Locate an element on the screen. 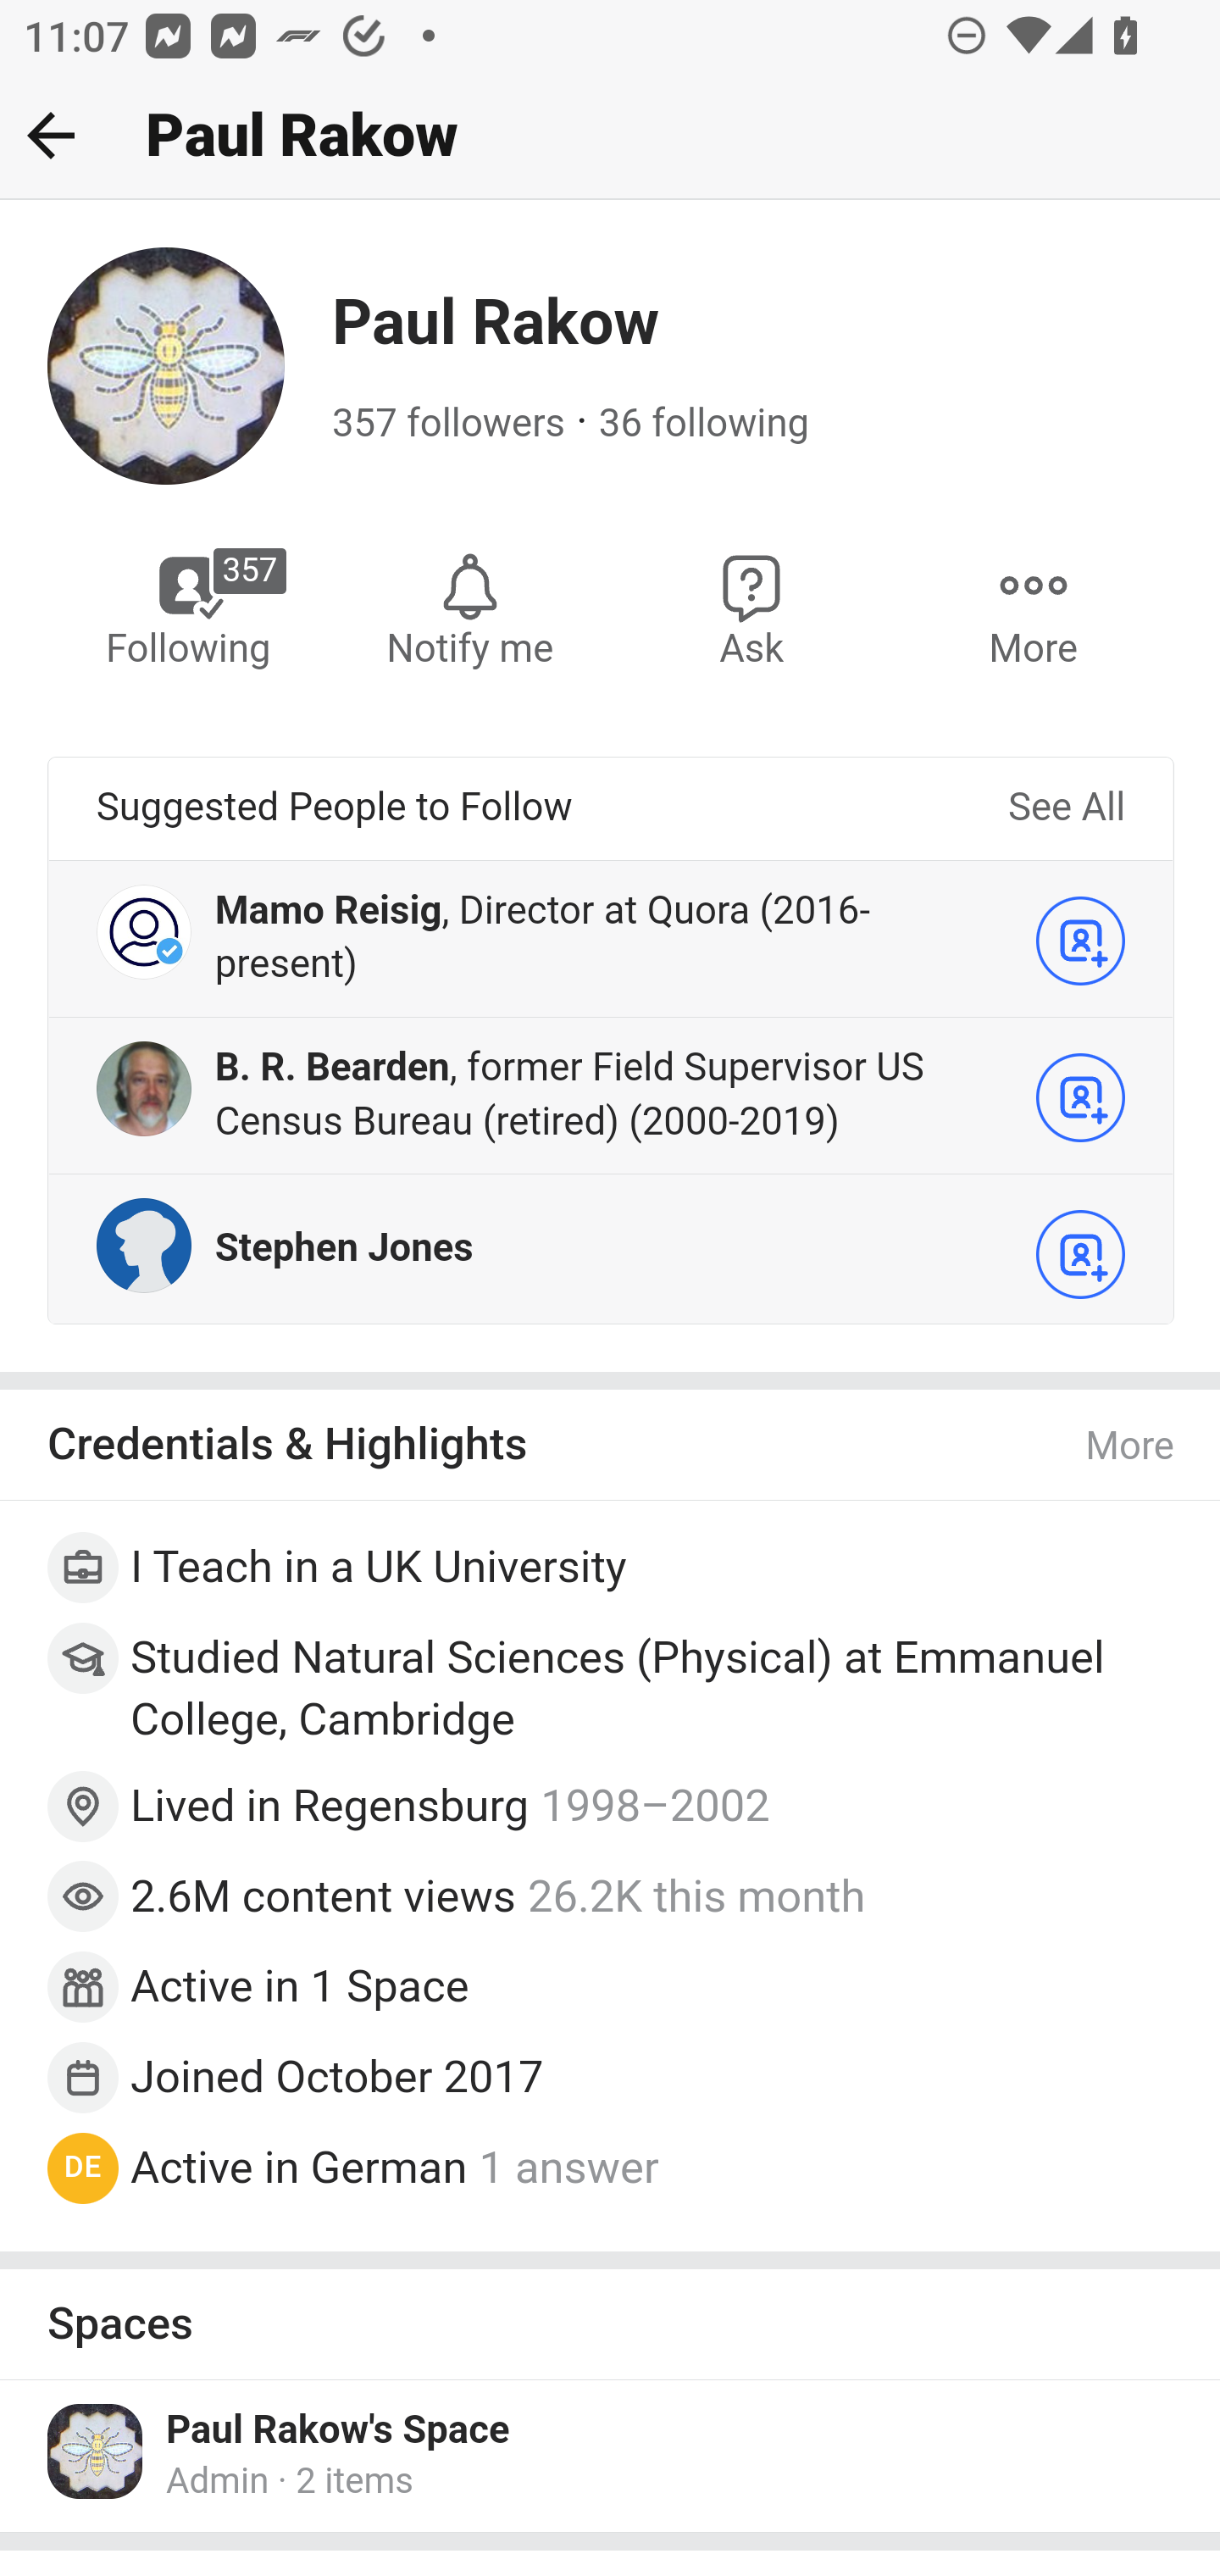 This screenshot has width=1220, height=2576. Profile photo for Mamo Reisig is located at coordinates (144, 930).